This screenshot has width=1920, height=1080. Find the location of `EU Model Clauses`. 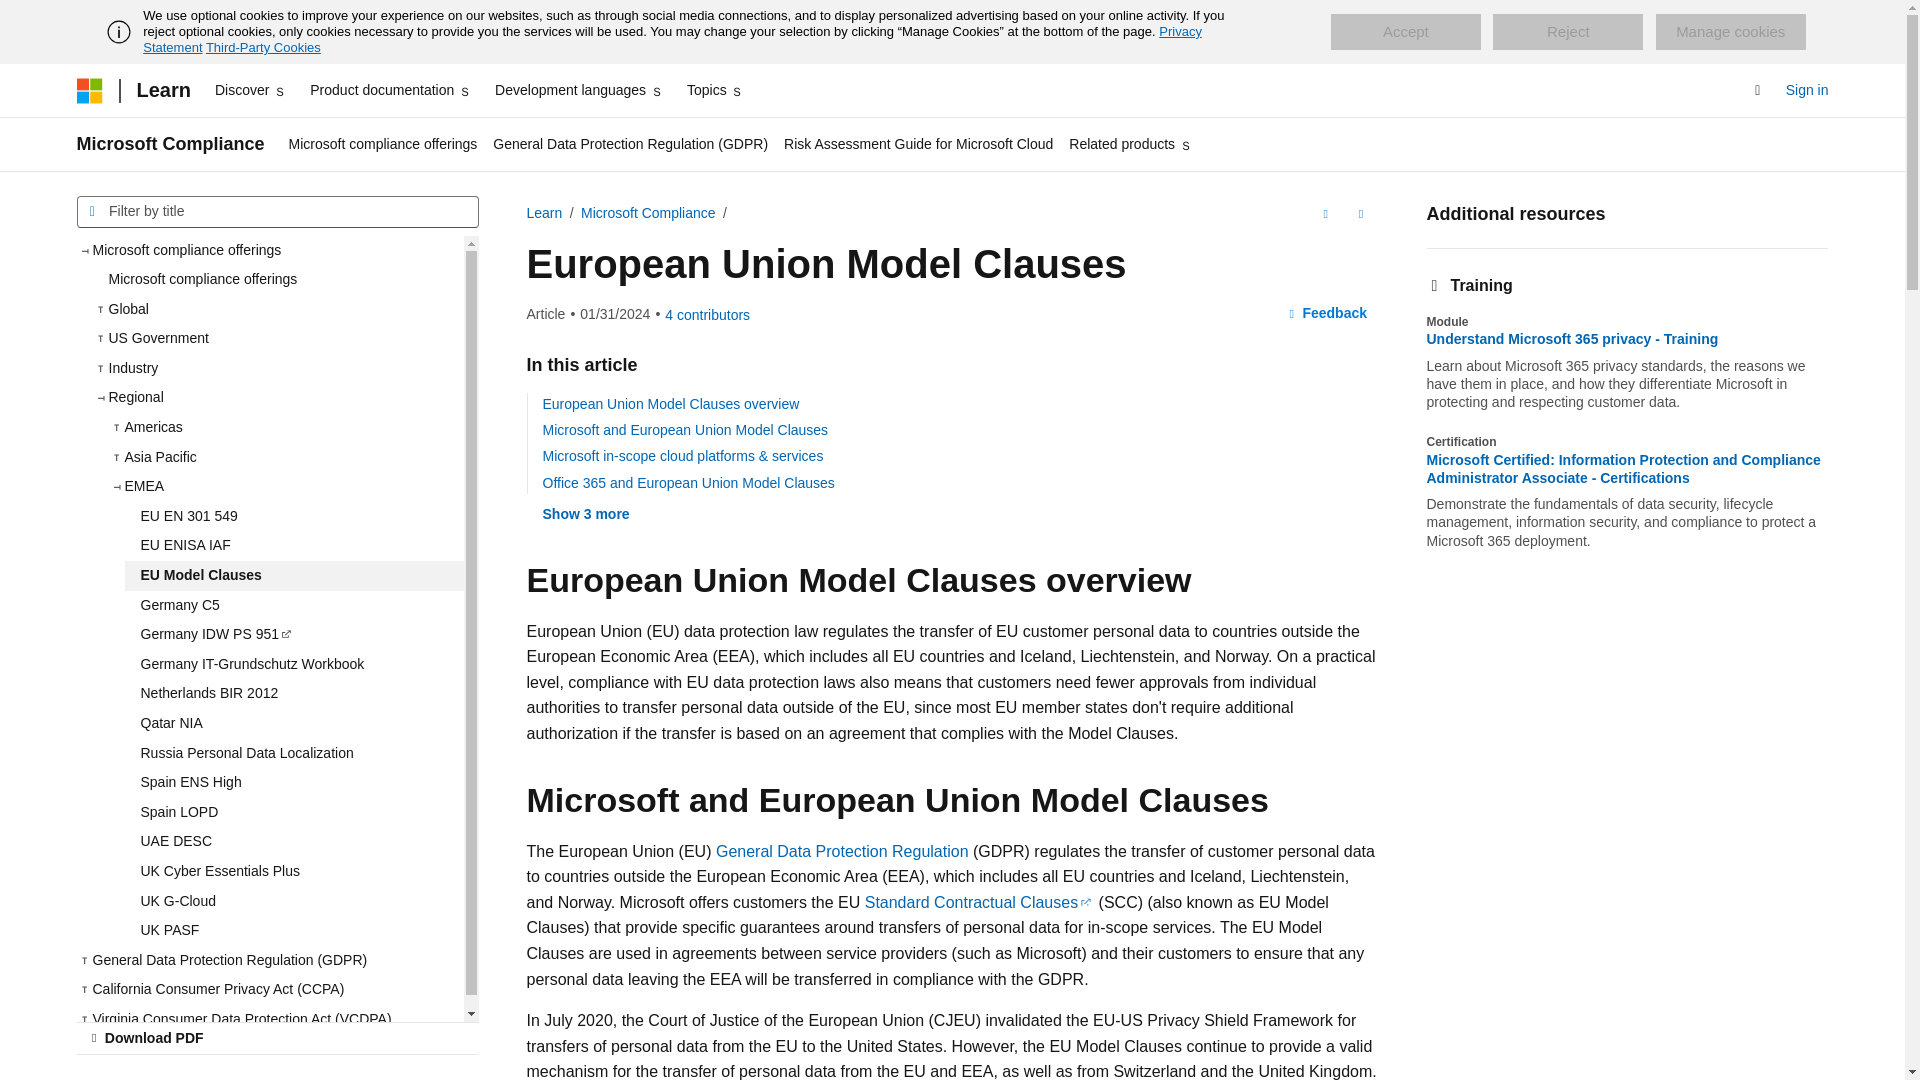

EU Model Clauses is located at coordinates (293, 575).